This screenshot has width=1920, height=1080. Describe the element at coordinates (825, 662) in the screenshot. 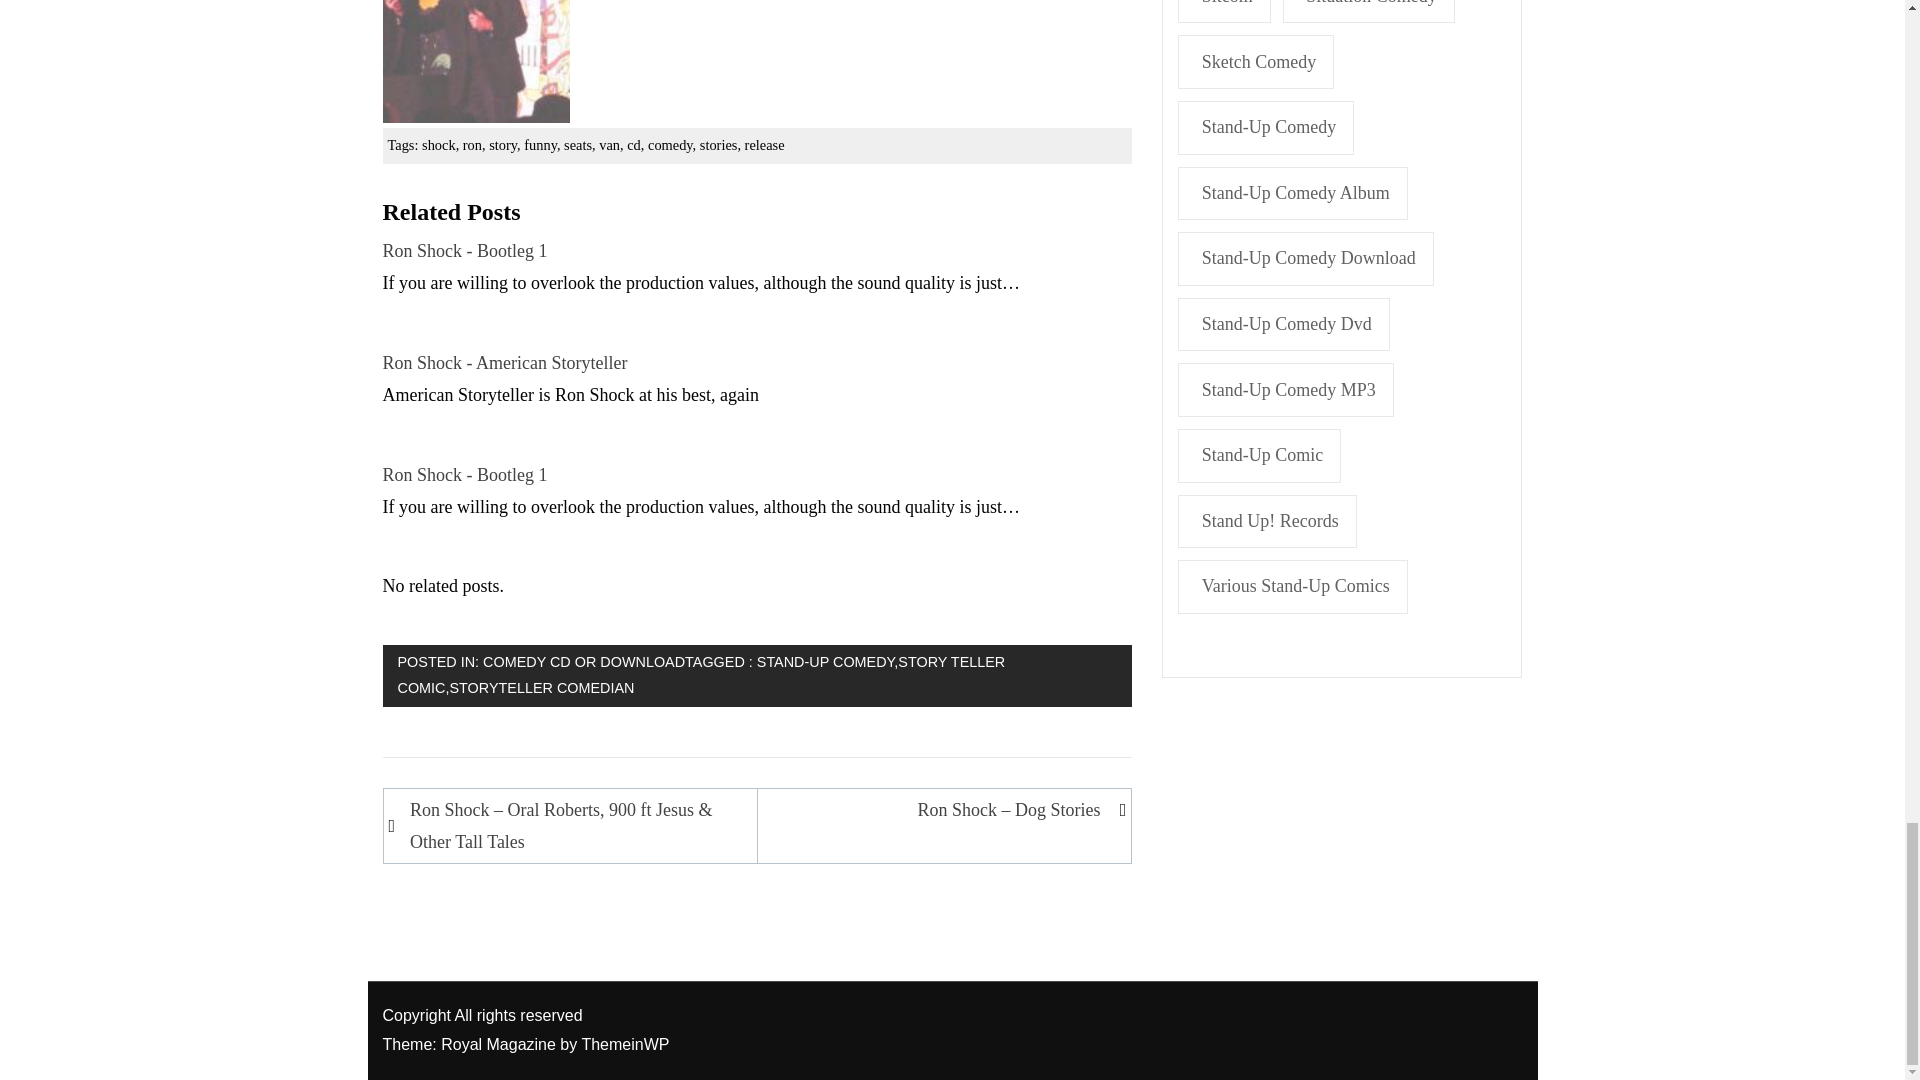

I see `STAND-UP COMEDY` at that location.